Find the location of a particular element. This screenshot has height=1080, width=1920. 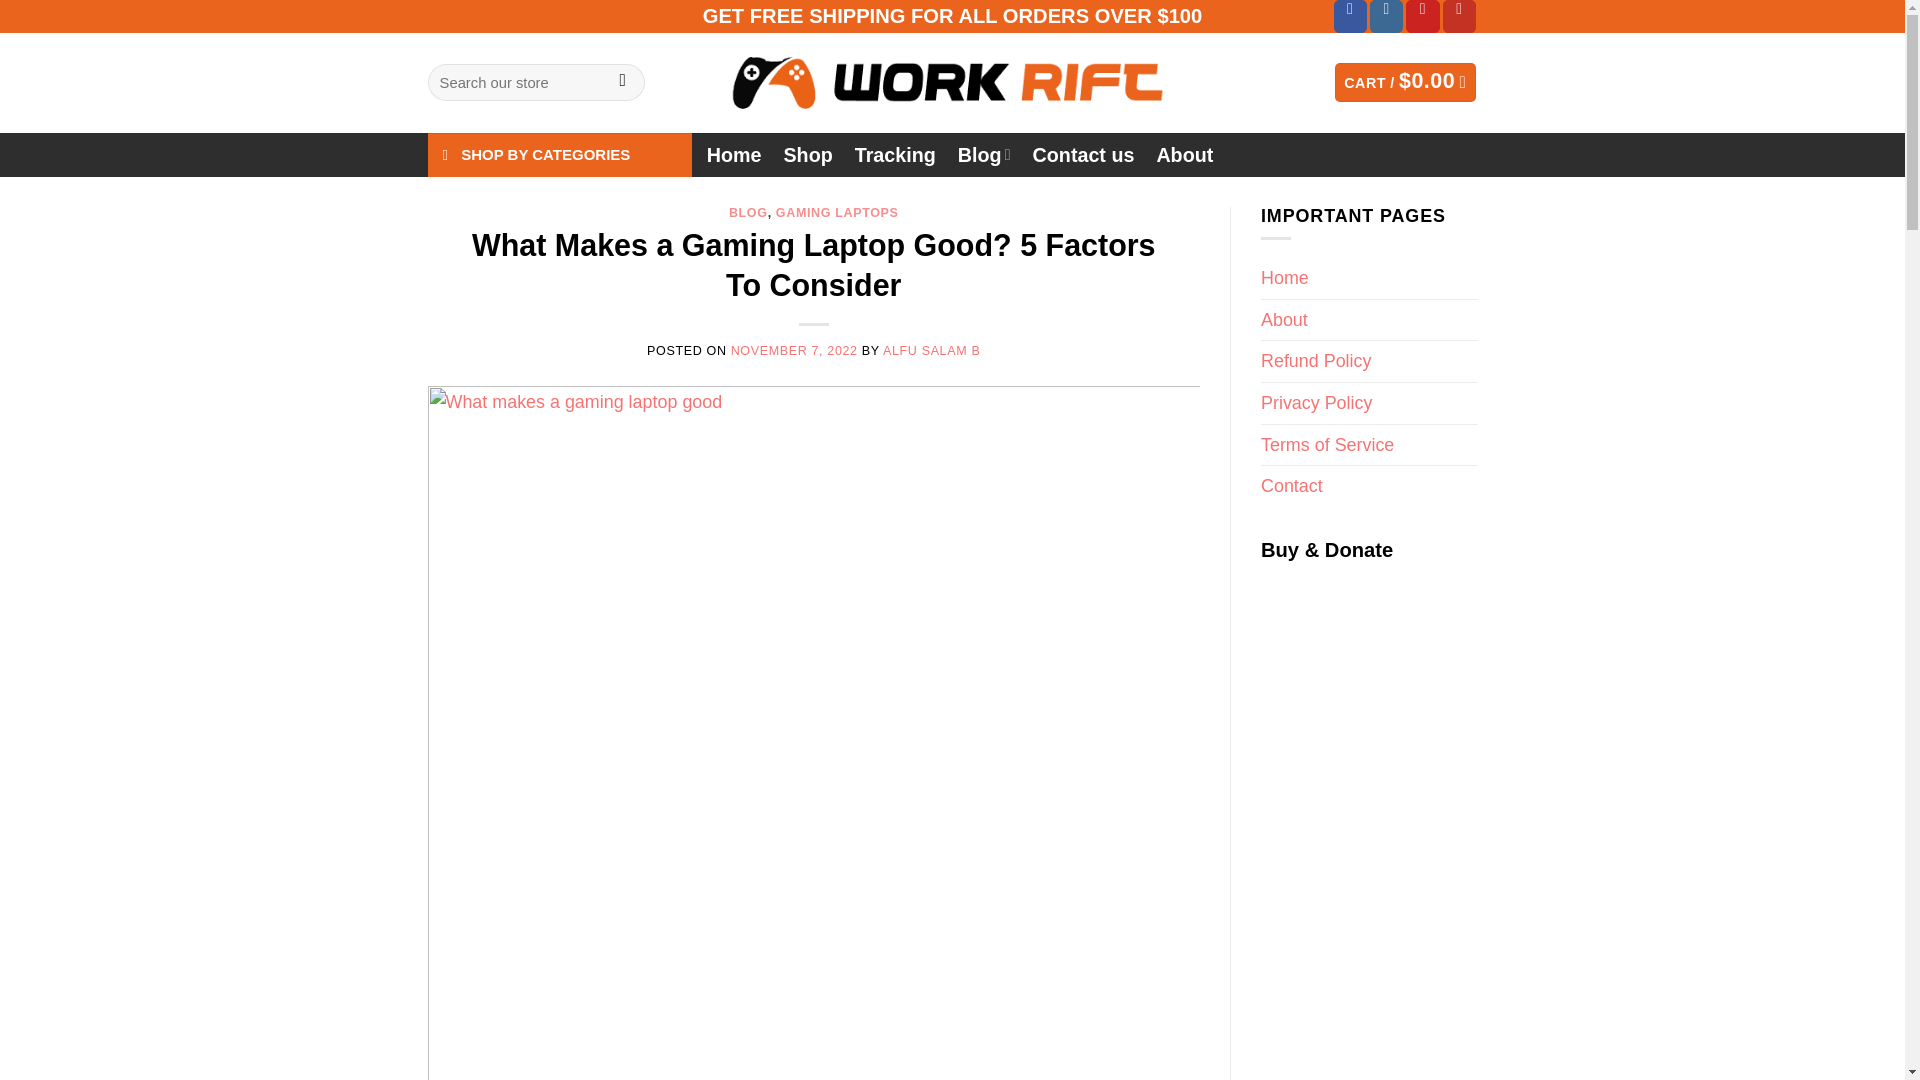

Shop is located at coordinates (807, 154).